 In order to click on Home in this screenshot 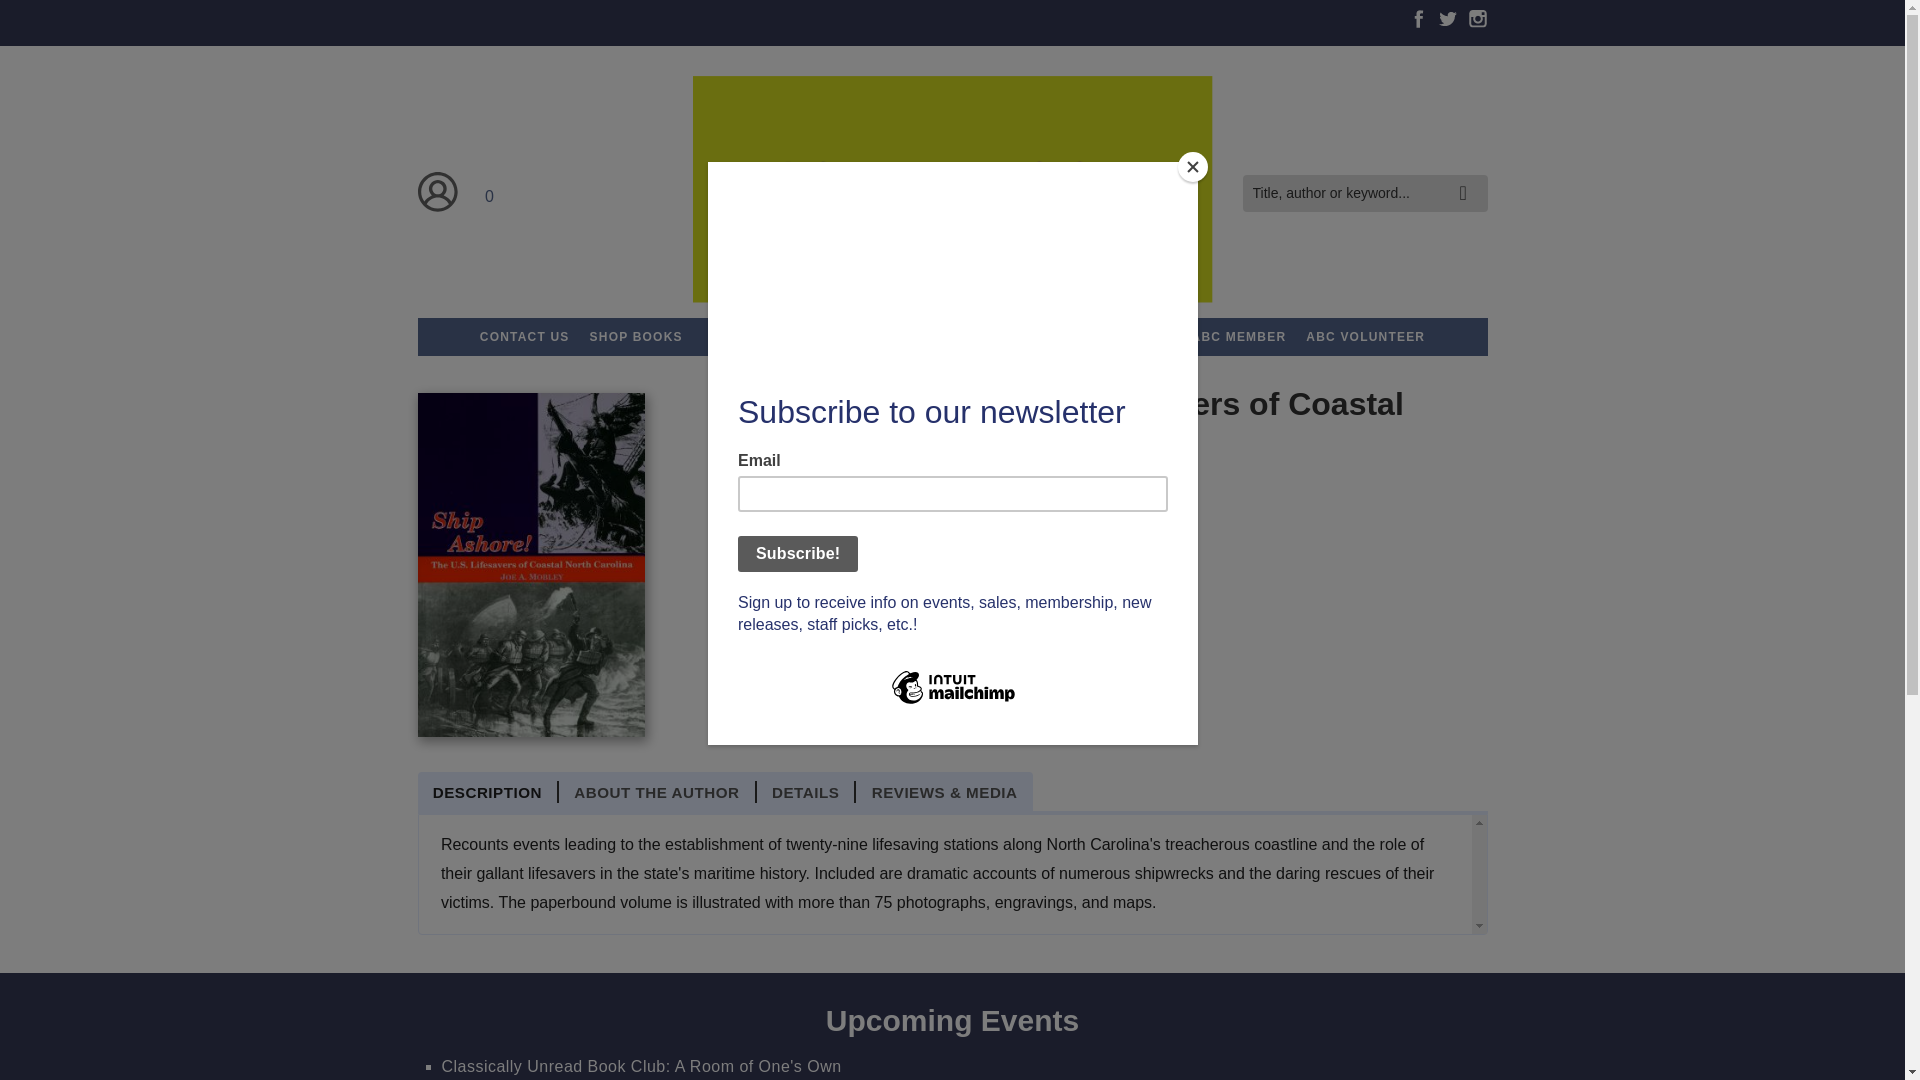, I will do `click(951, 192)`.